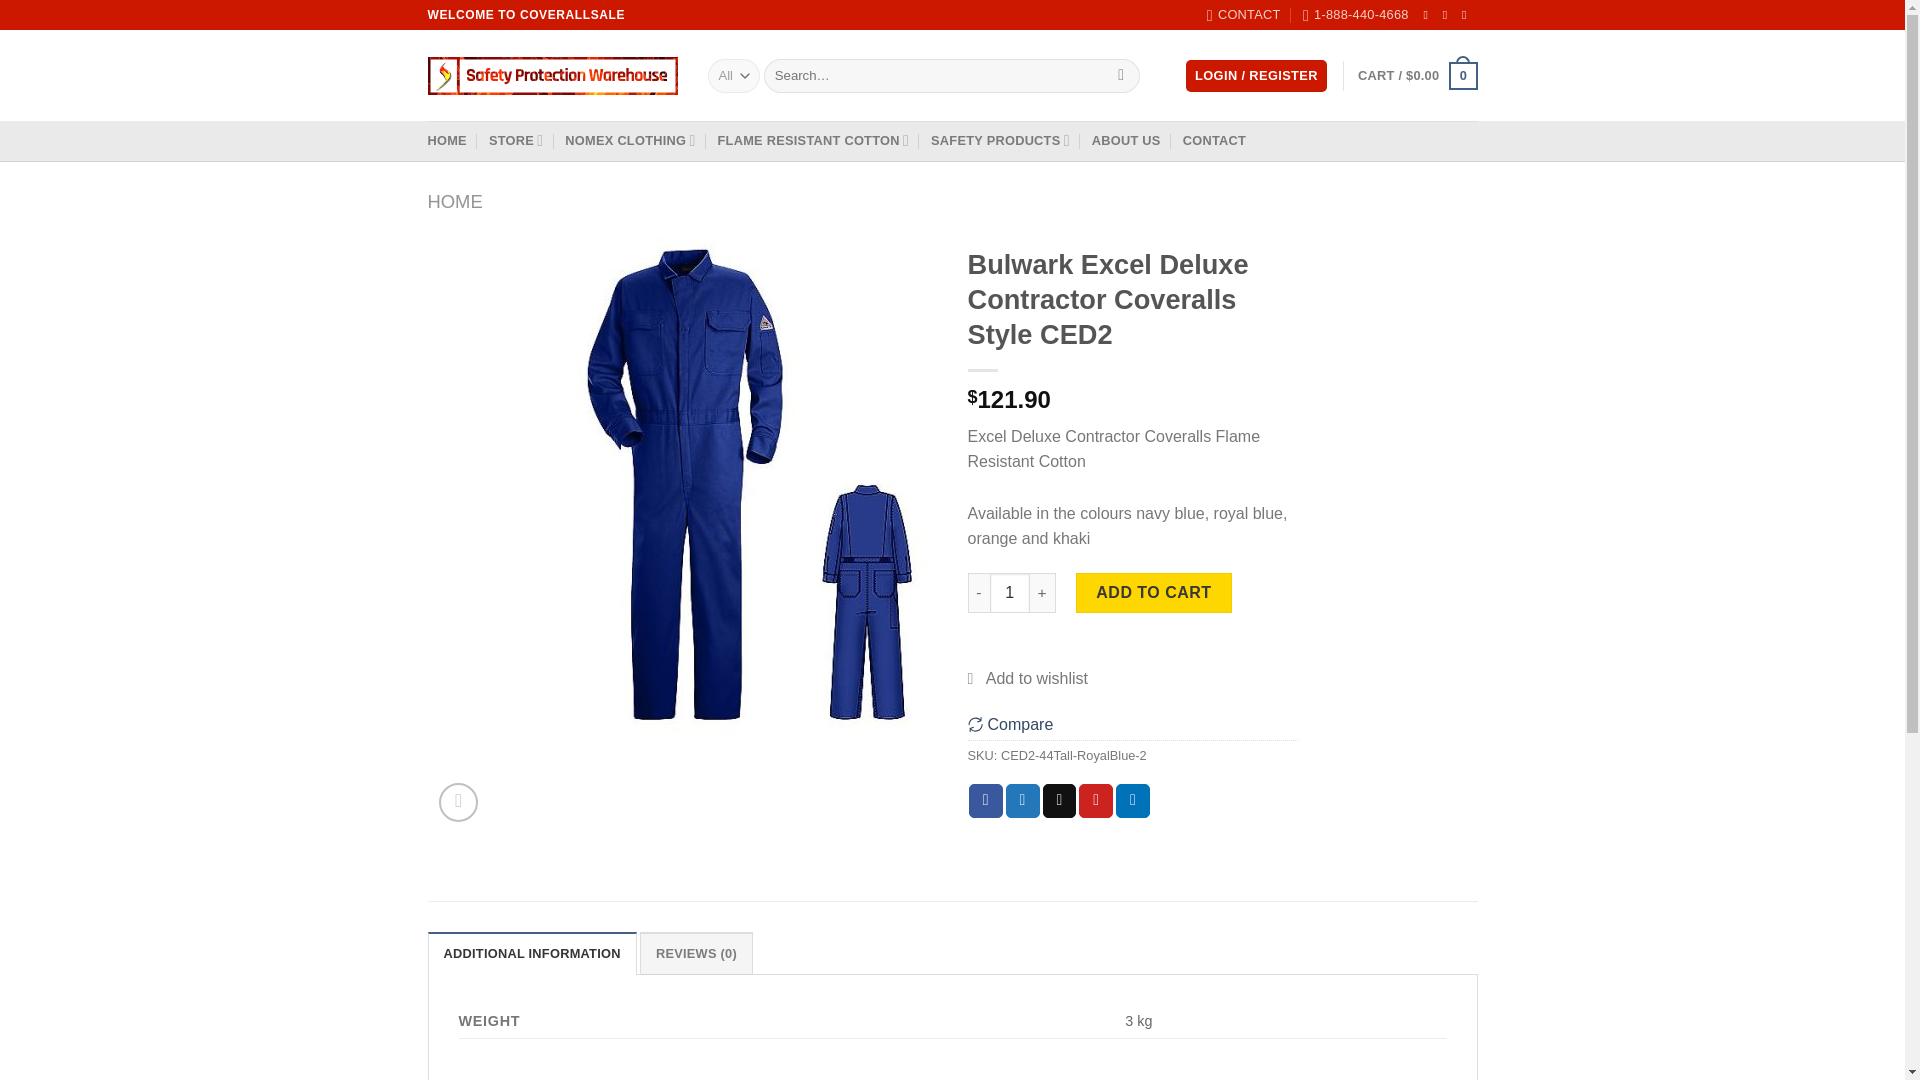 This screenshot has height=1080, width=1920. What do you see at coordinates (552, 76) in the screenshot?
I see `Safety Protection Warehouse Canada` at bounding box center [552, 76].